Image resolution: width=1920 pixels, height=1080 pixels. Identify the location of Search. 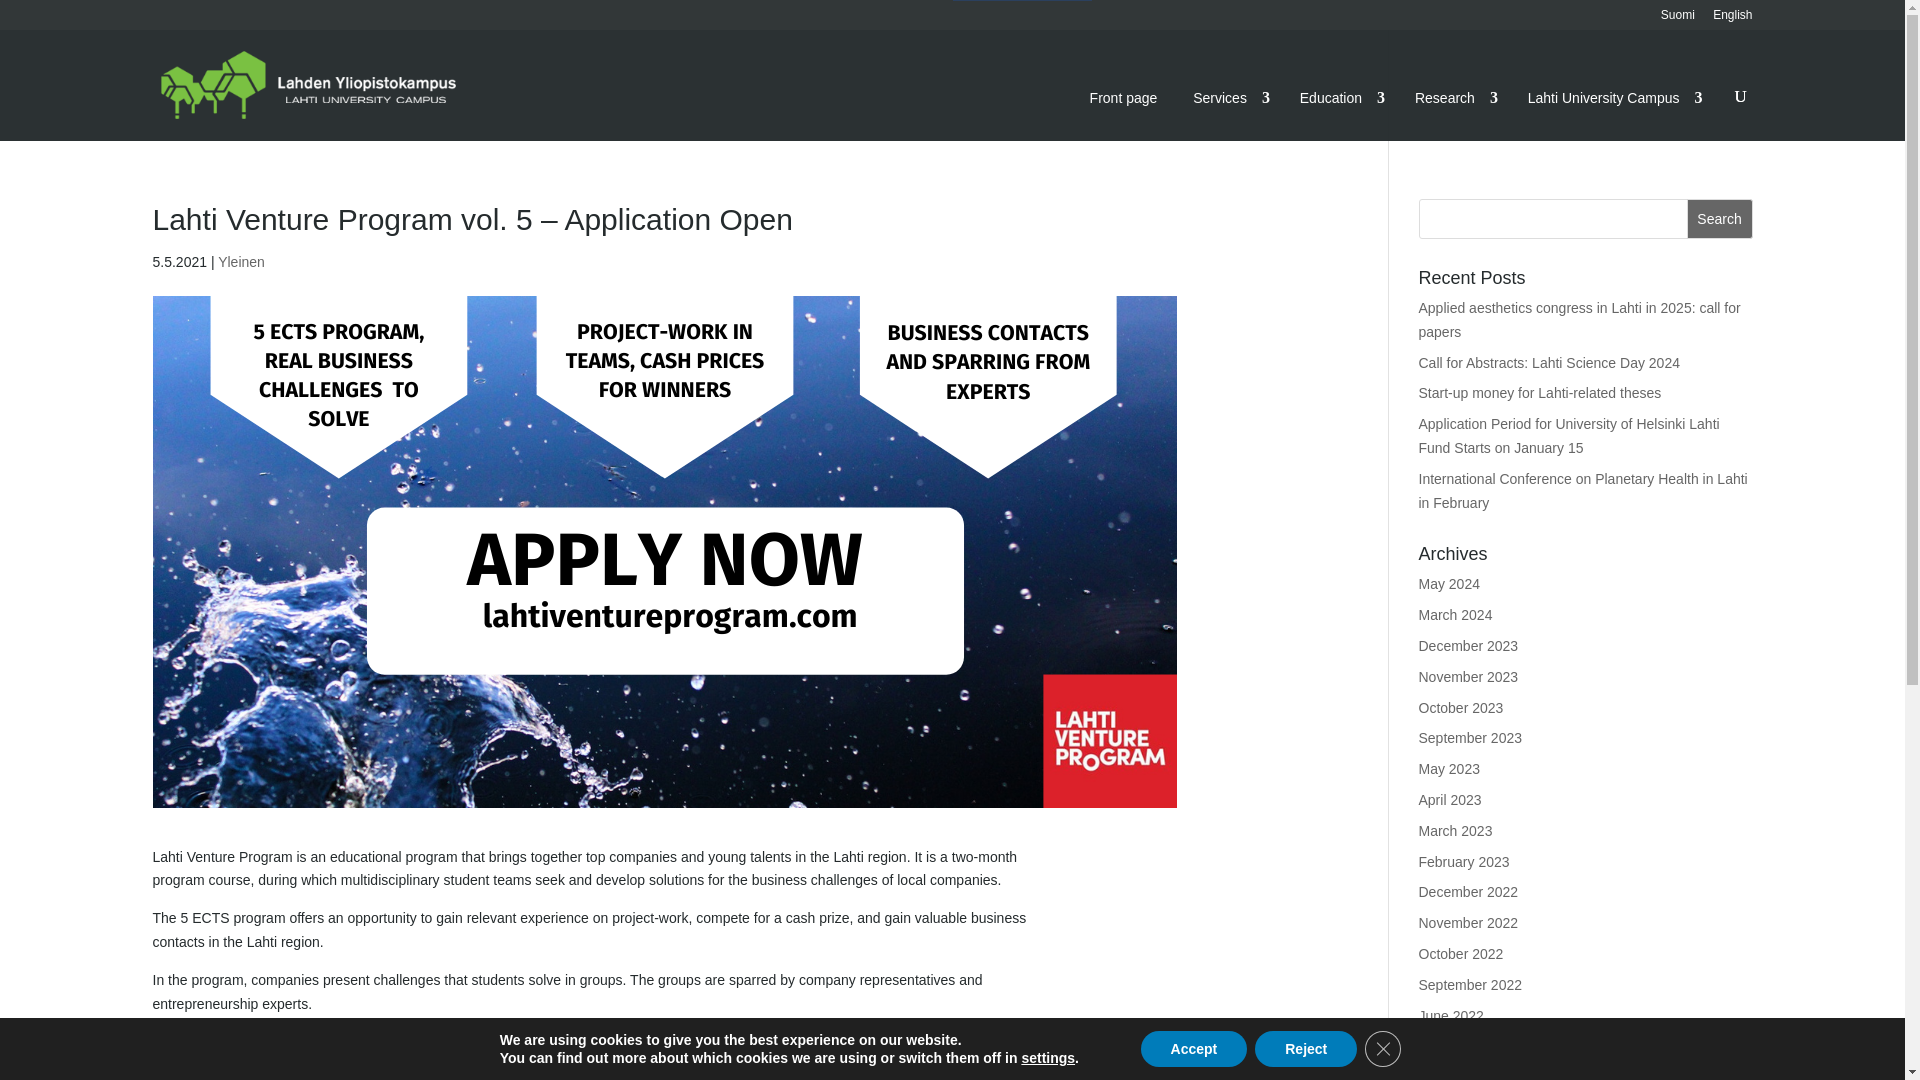
(1720, 218).